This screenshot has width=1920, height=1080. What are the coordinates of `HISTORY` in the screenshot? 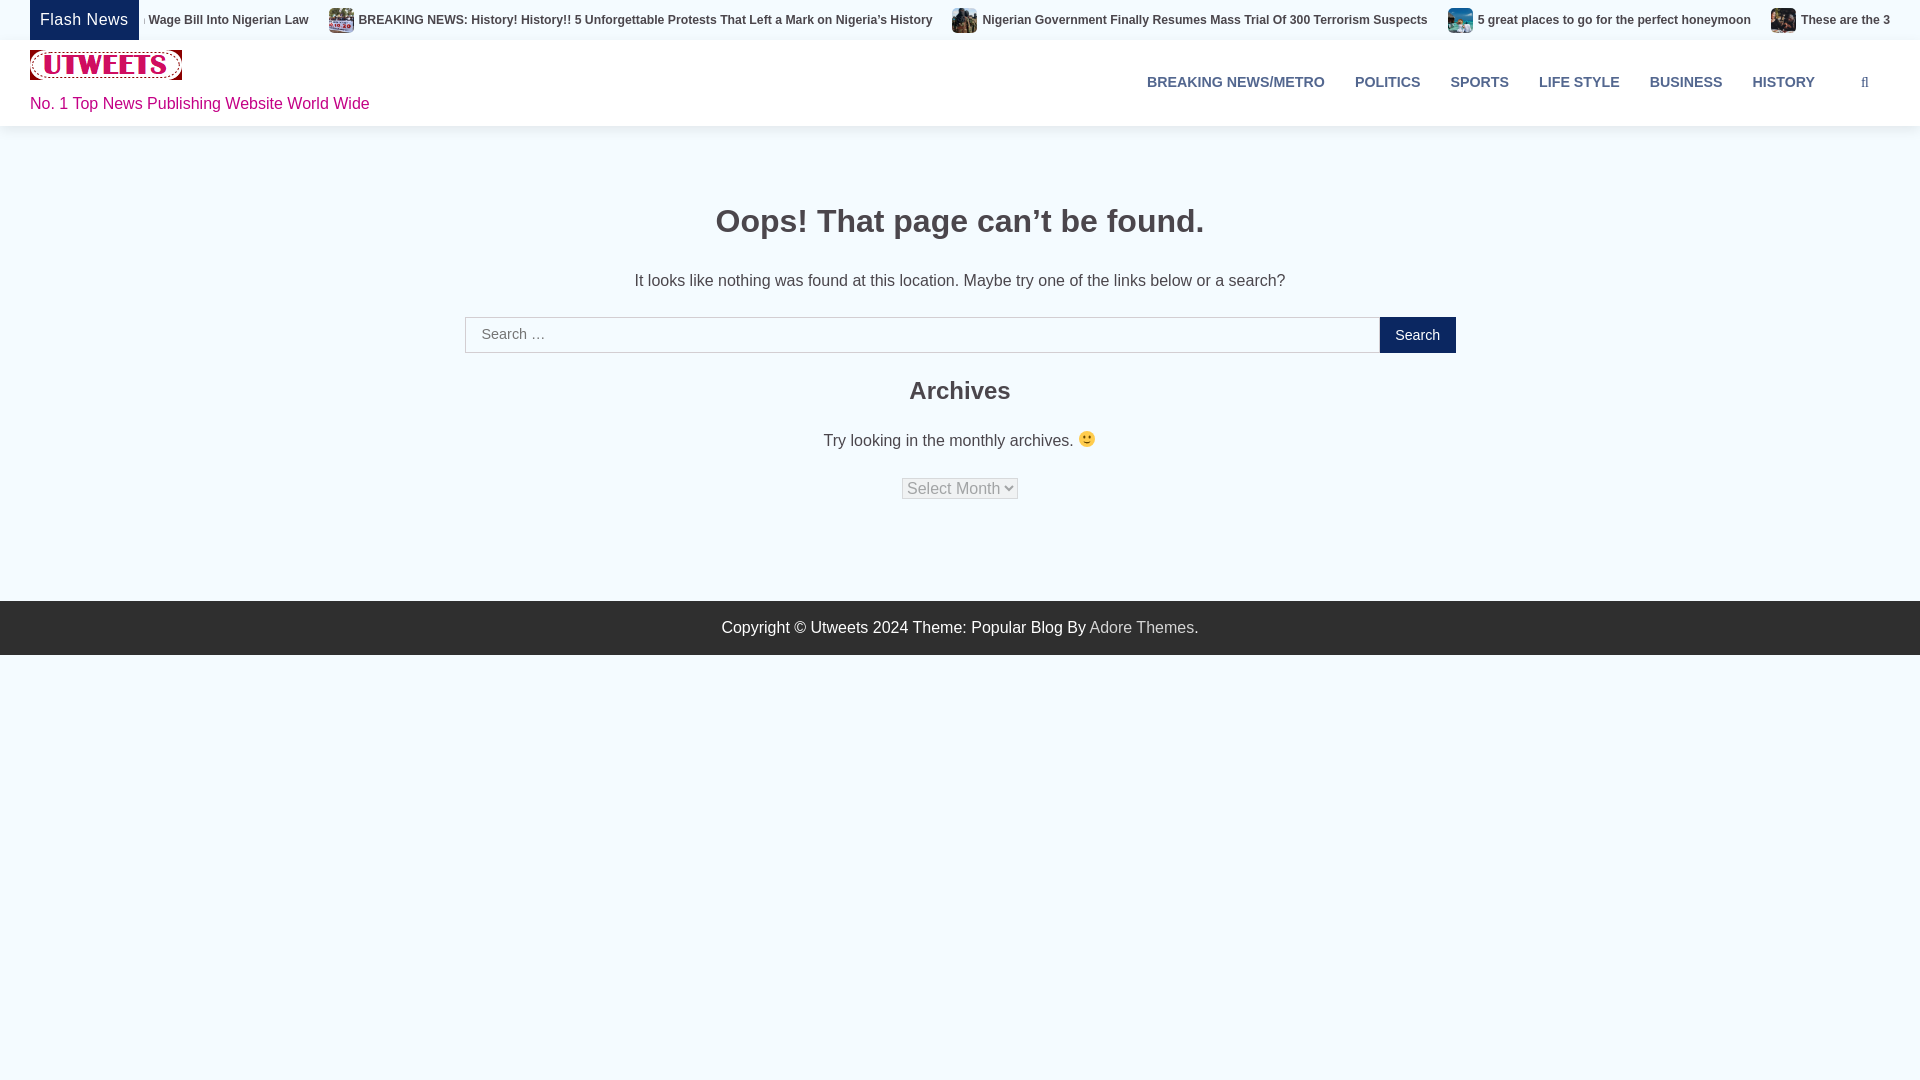 It's located at (1783, 82).